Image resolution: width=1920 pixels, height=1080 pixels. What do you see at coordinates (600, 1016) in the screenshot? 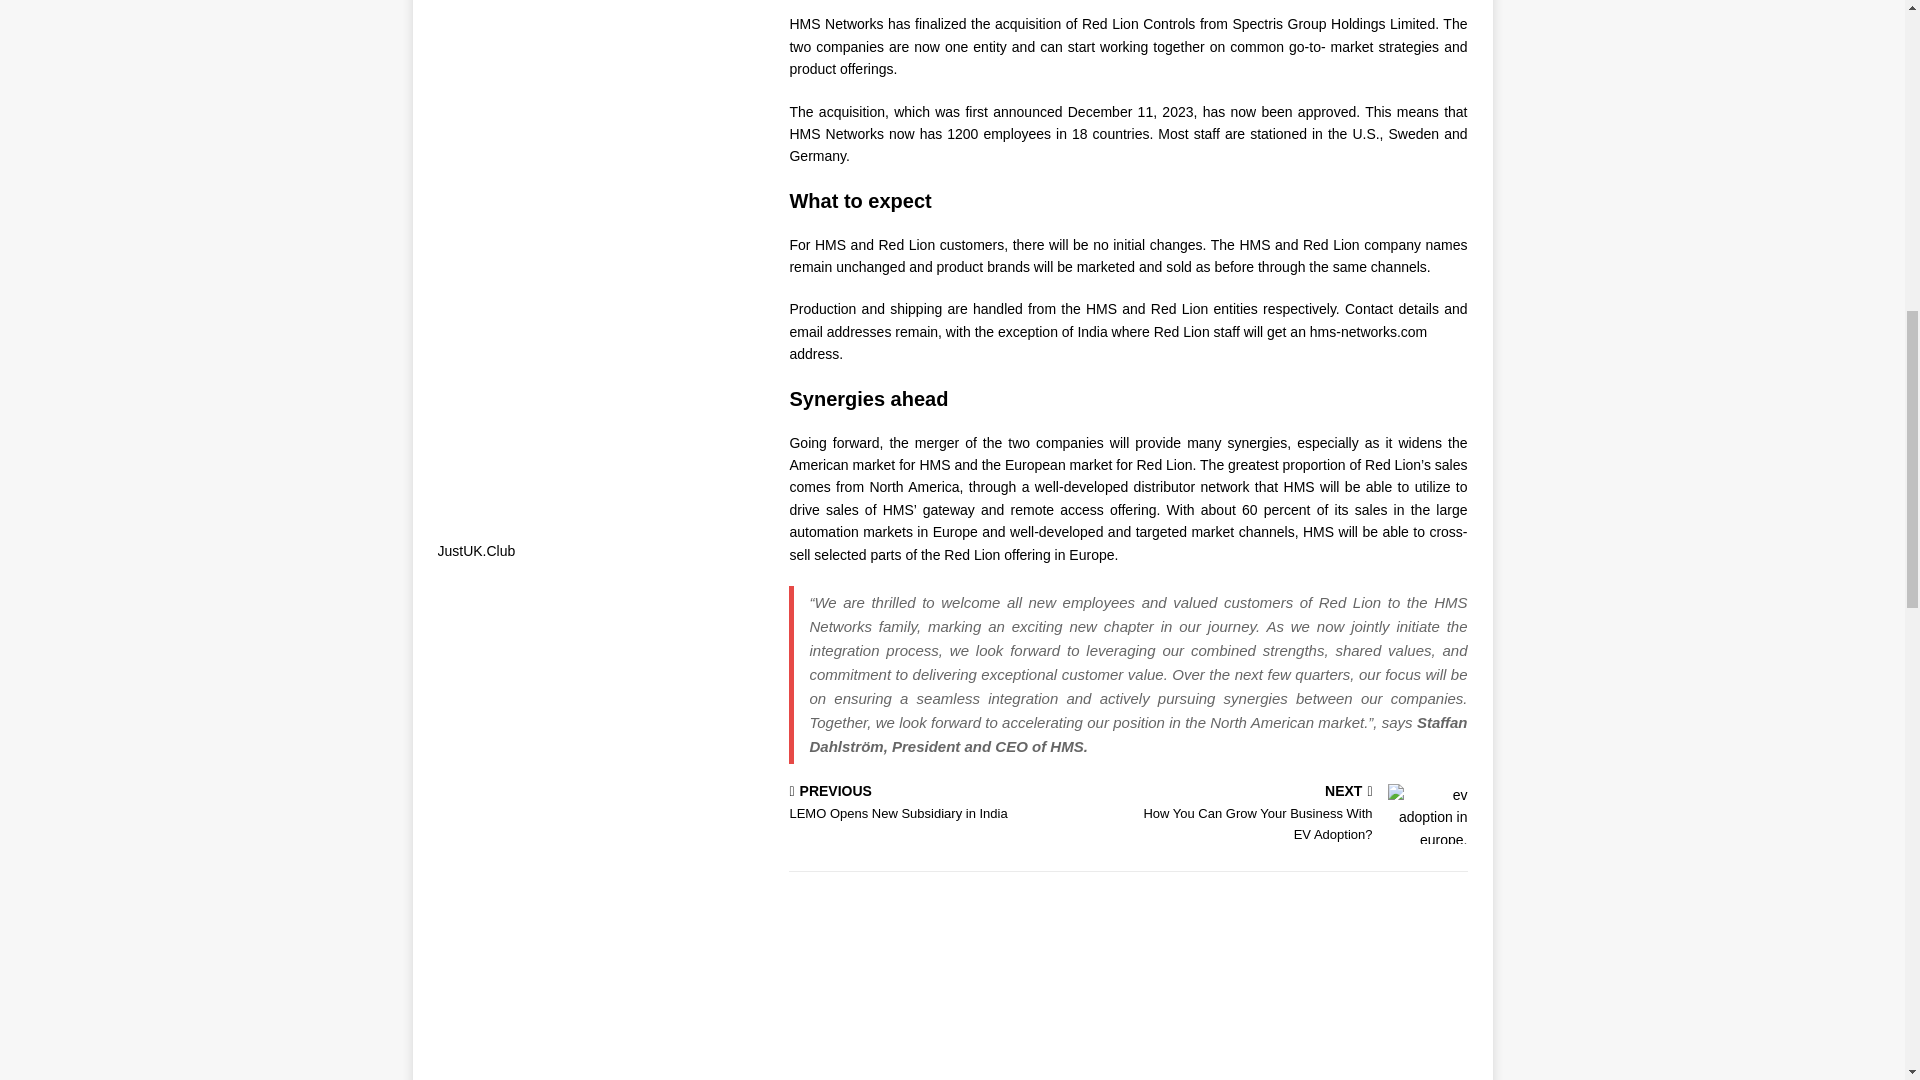
I see `3rd party ad content` at bounding box center [600, 1016].